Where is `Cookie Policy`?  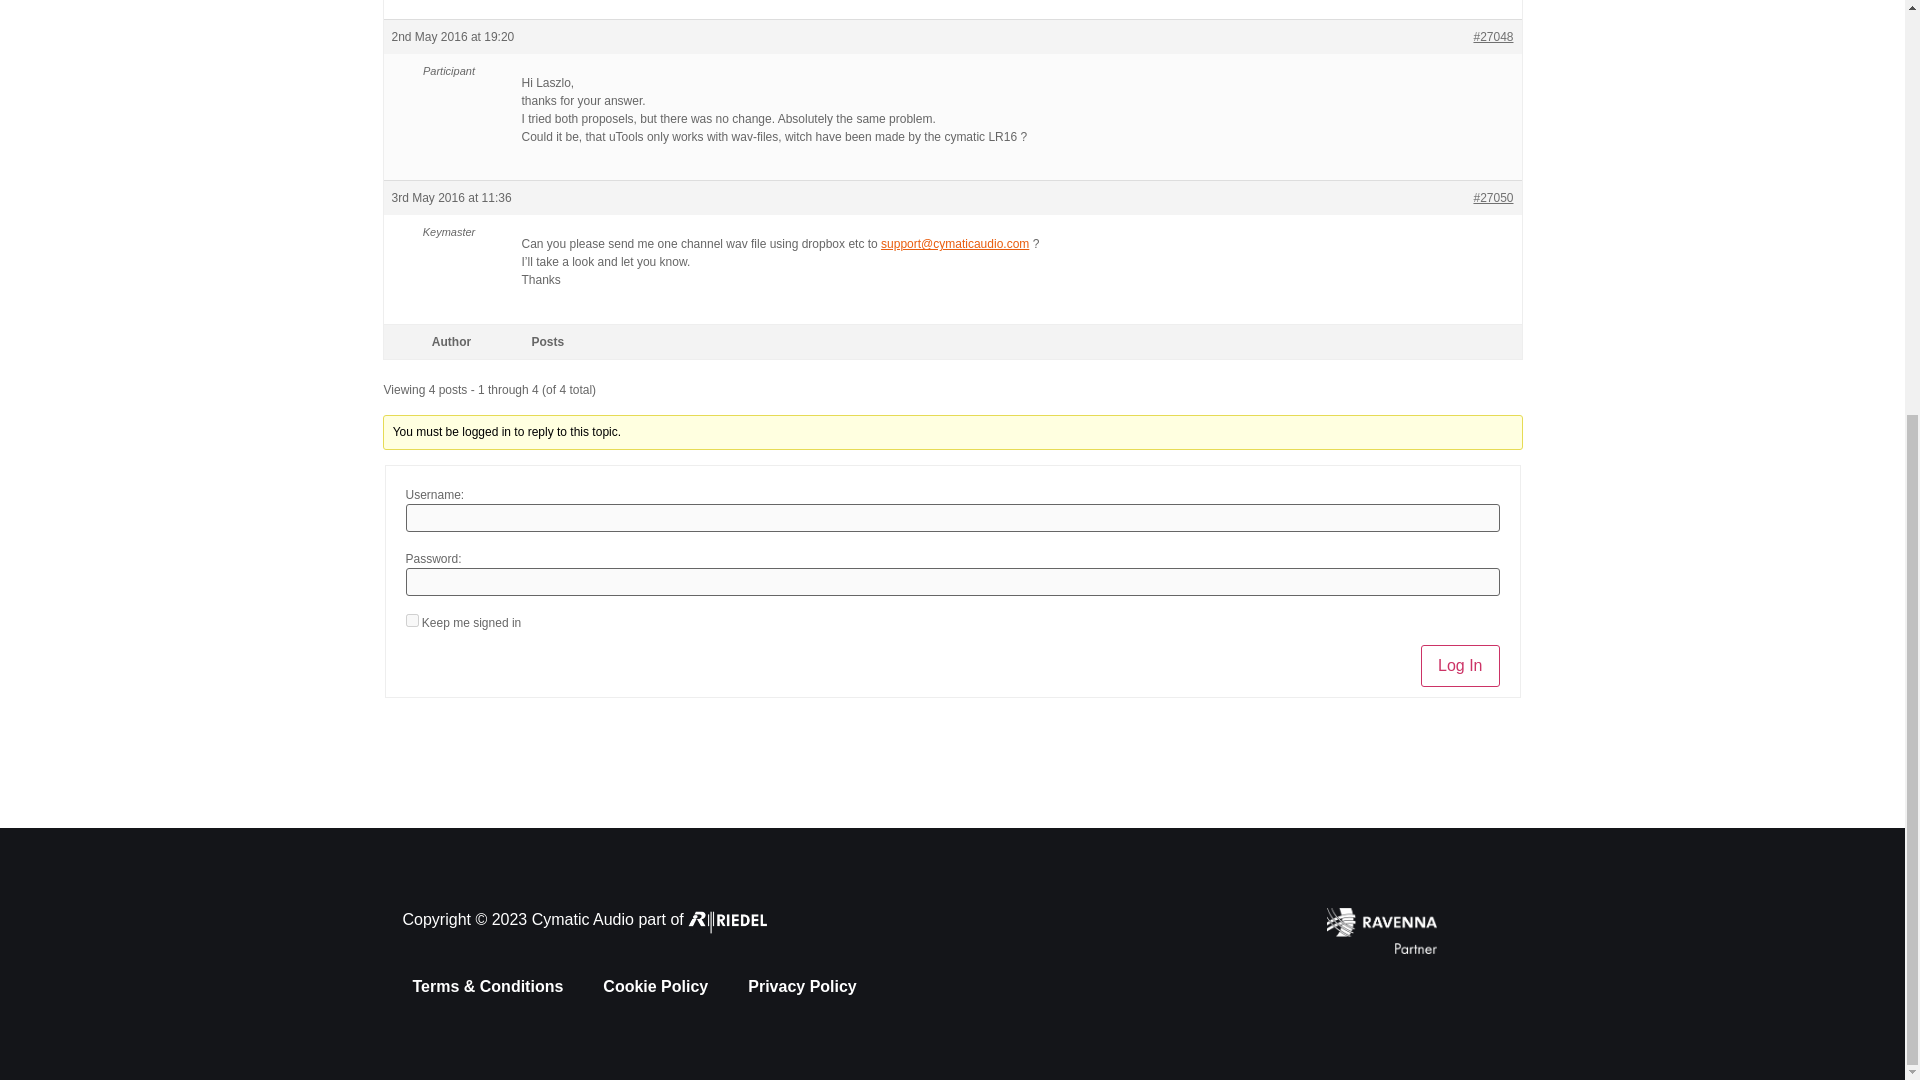
Cookie Policy is located at coordinates (655, 986).